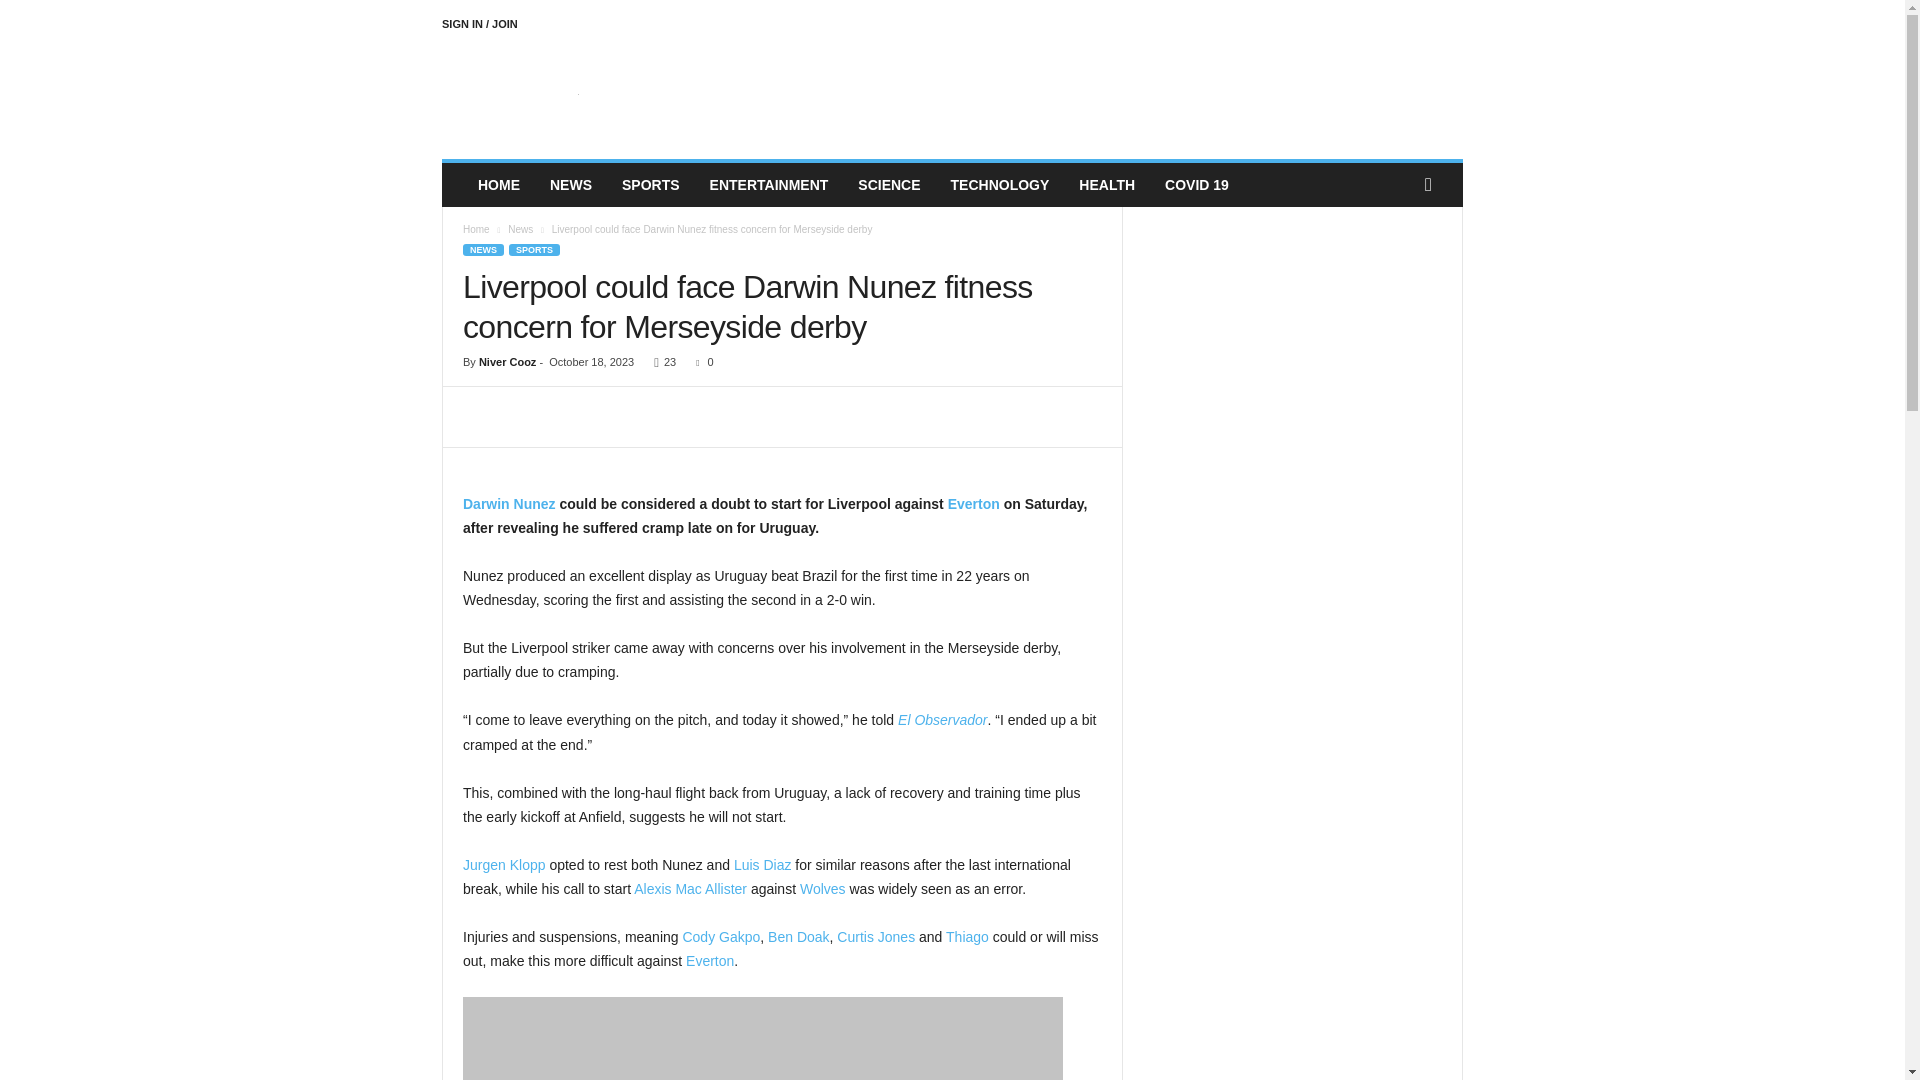 The height and width of the screenshot is (1080, 1920). What do you see at coordinates (534, 250) in the screenshot?
I see `SPORTS` at bounding box center [534, 250].